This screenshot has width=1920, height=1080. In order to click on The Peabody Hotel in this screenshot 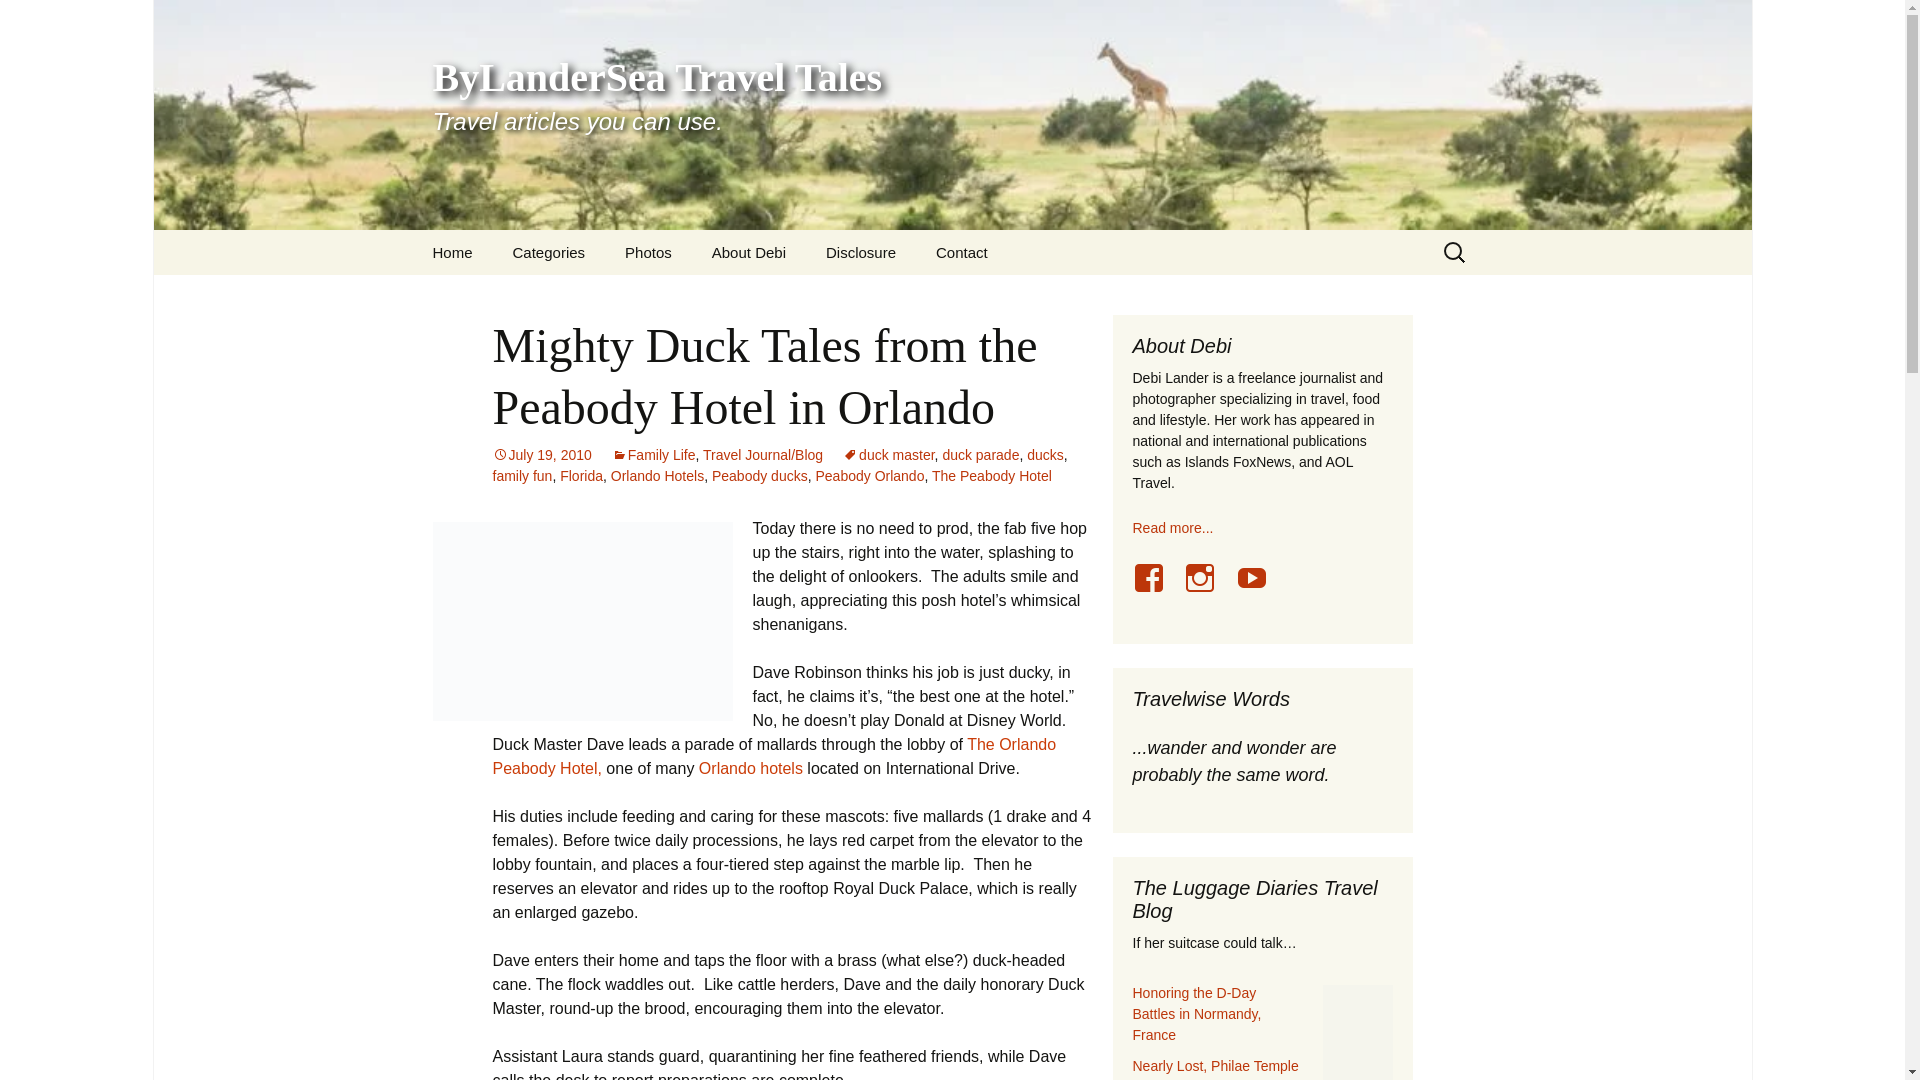, I will do `click(593, 297)`.